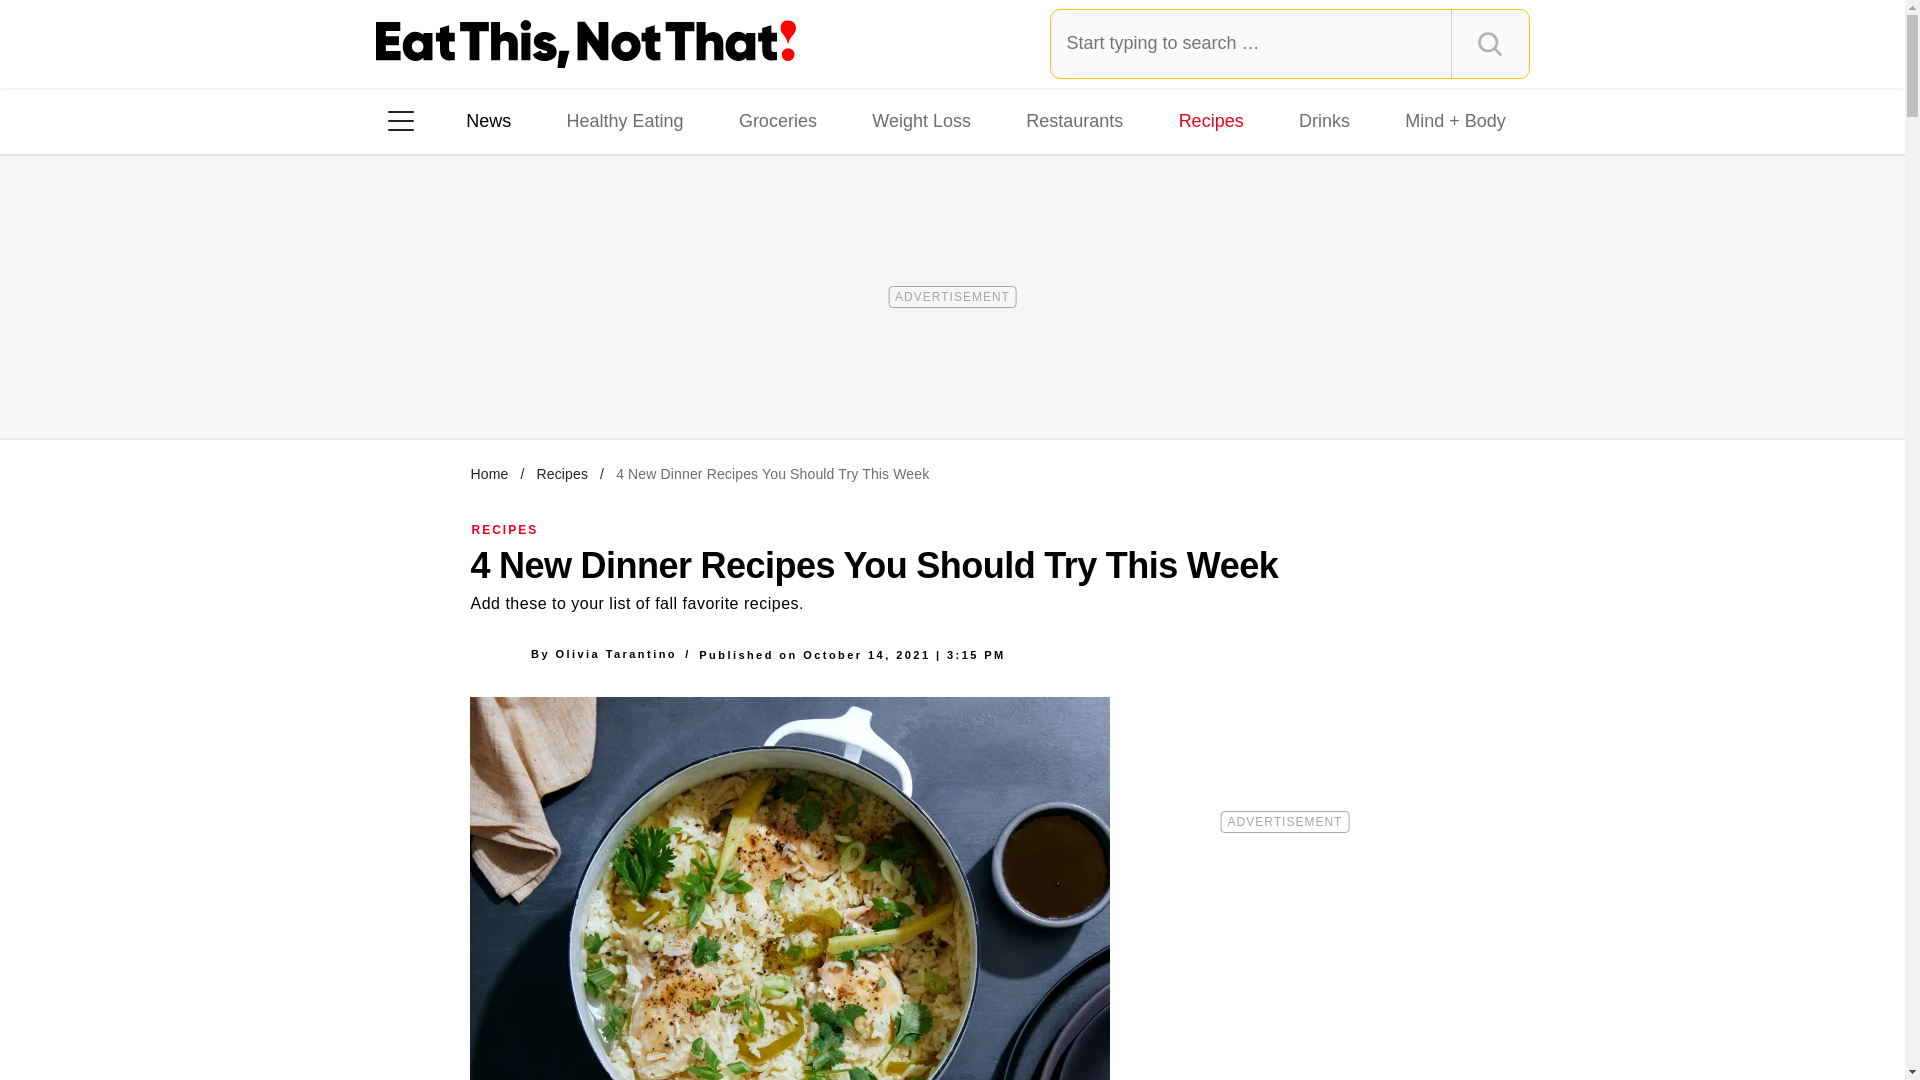 The height and width of the screenshot is (1080, 1920). I want to click on Recipes, so click(1211, 120).